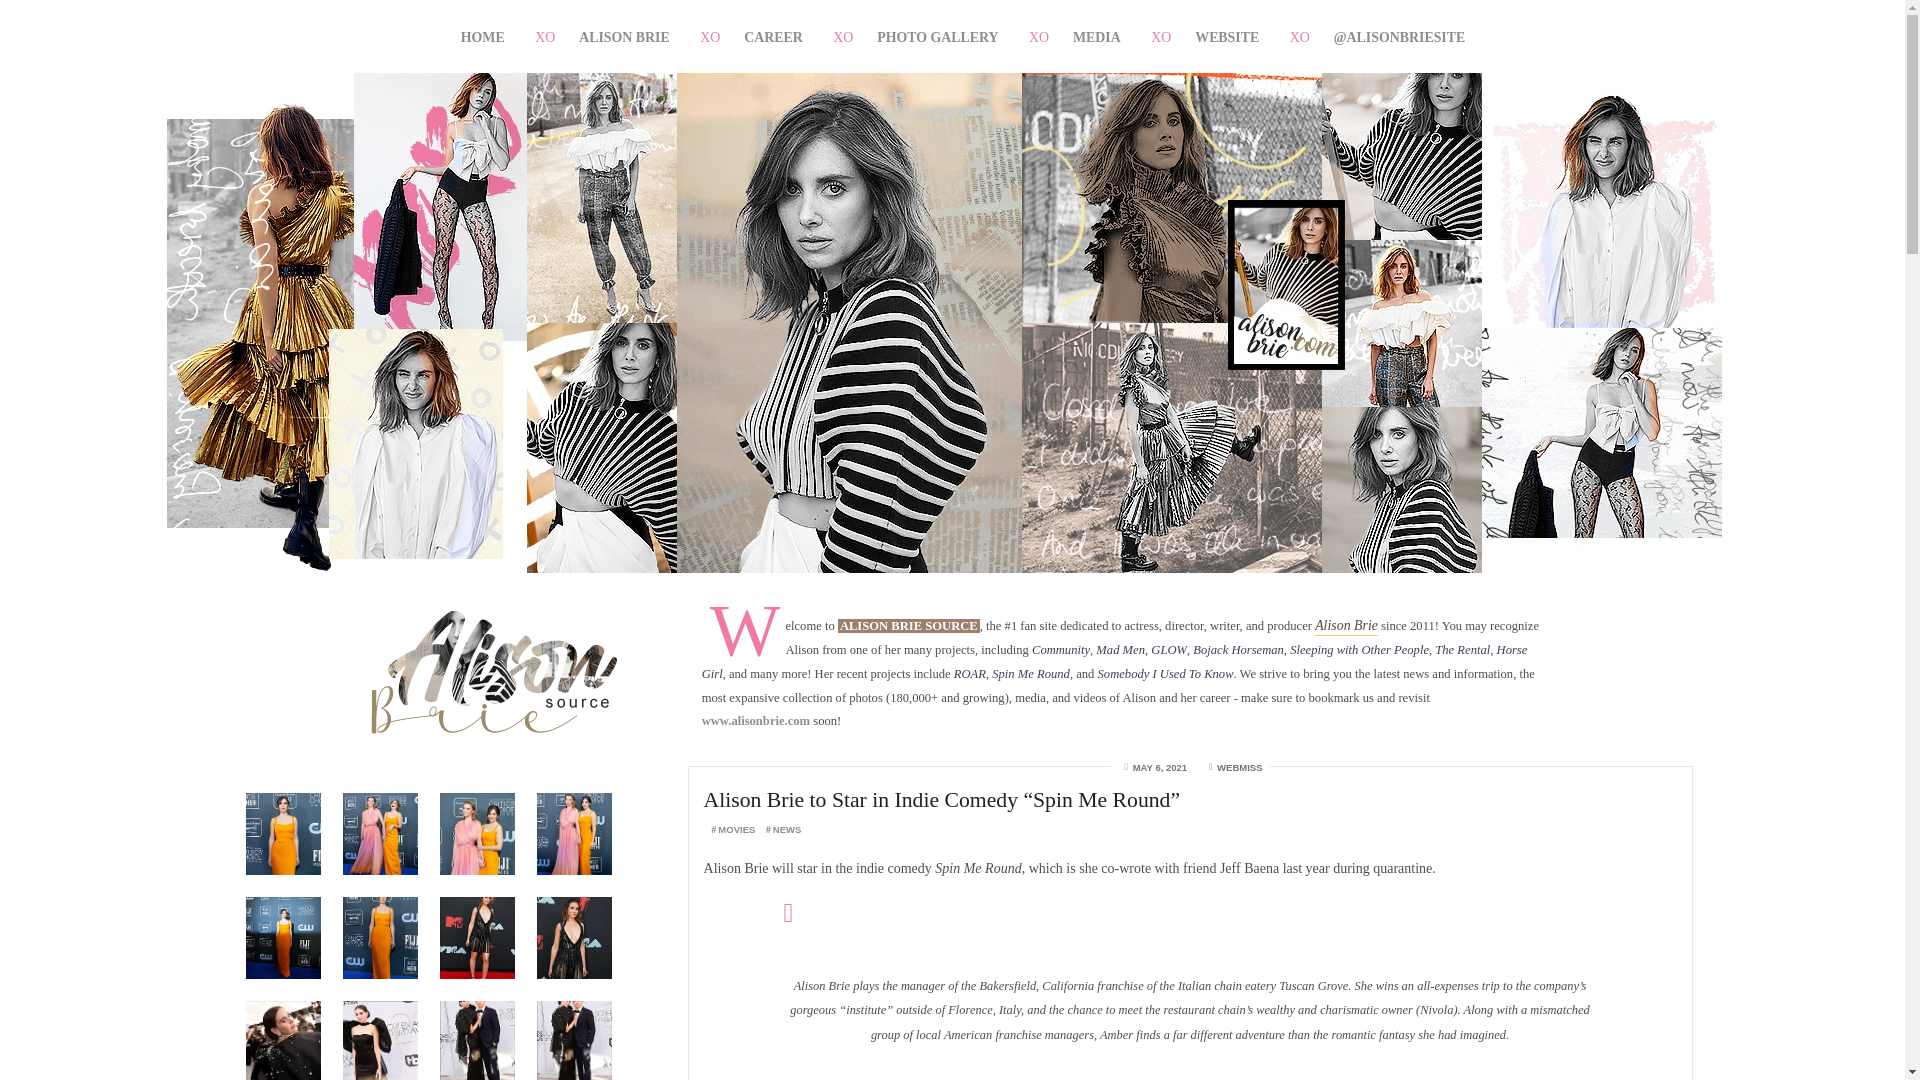 The width and height of the screenshot is (1920, 1080). Describe the element at coordinates (624, 37) in the screenshot. I see `ALISON BRIE` at that location.